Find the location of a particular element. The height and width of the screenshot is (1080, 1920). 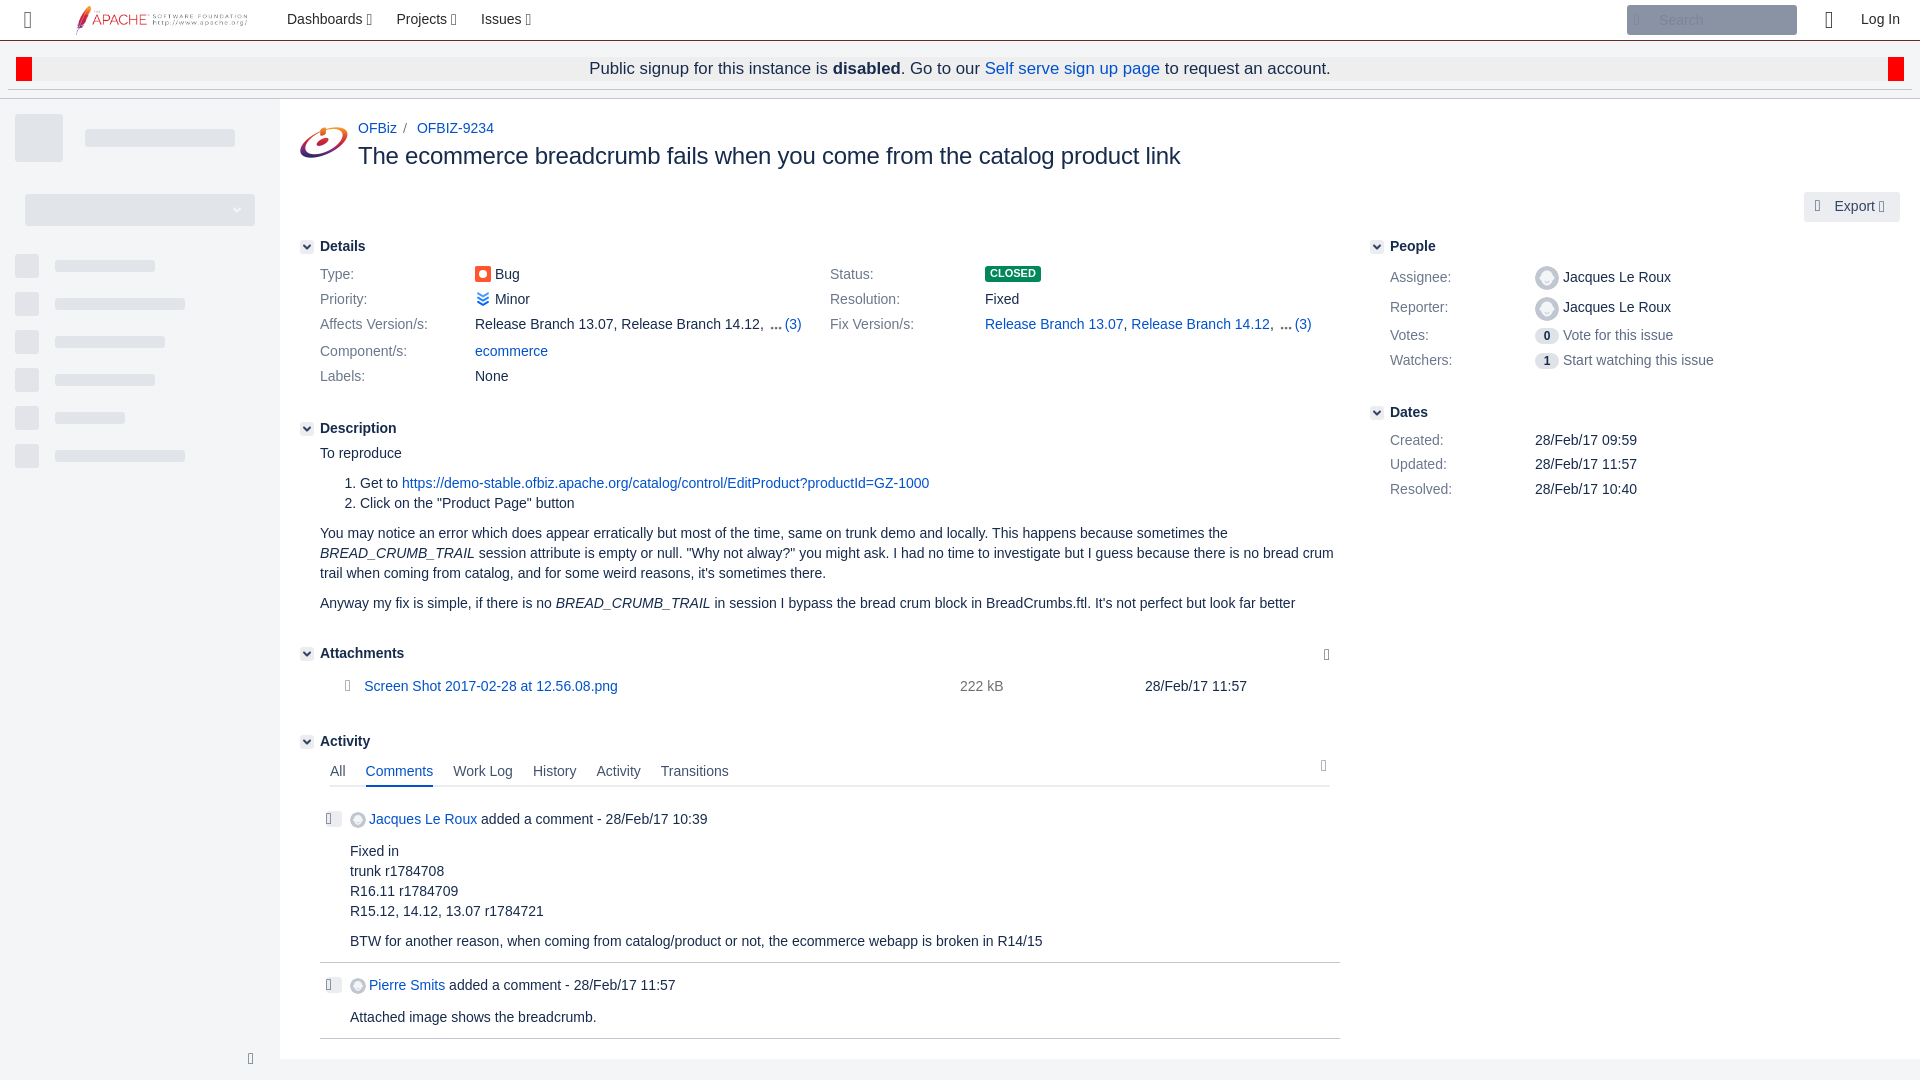

Release Branch 15.12 is located at coordinates (1054, 344).